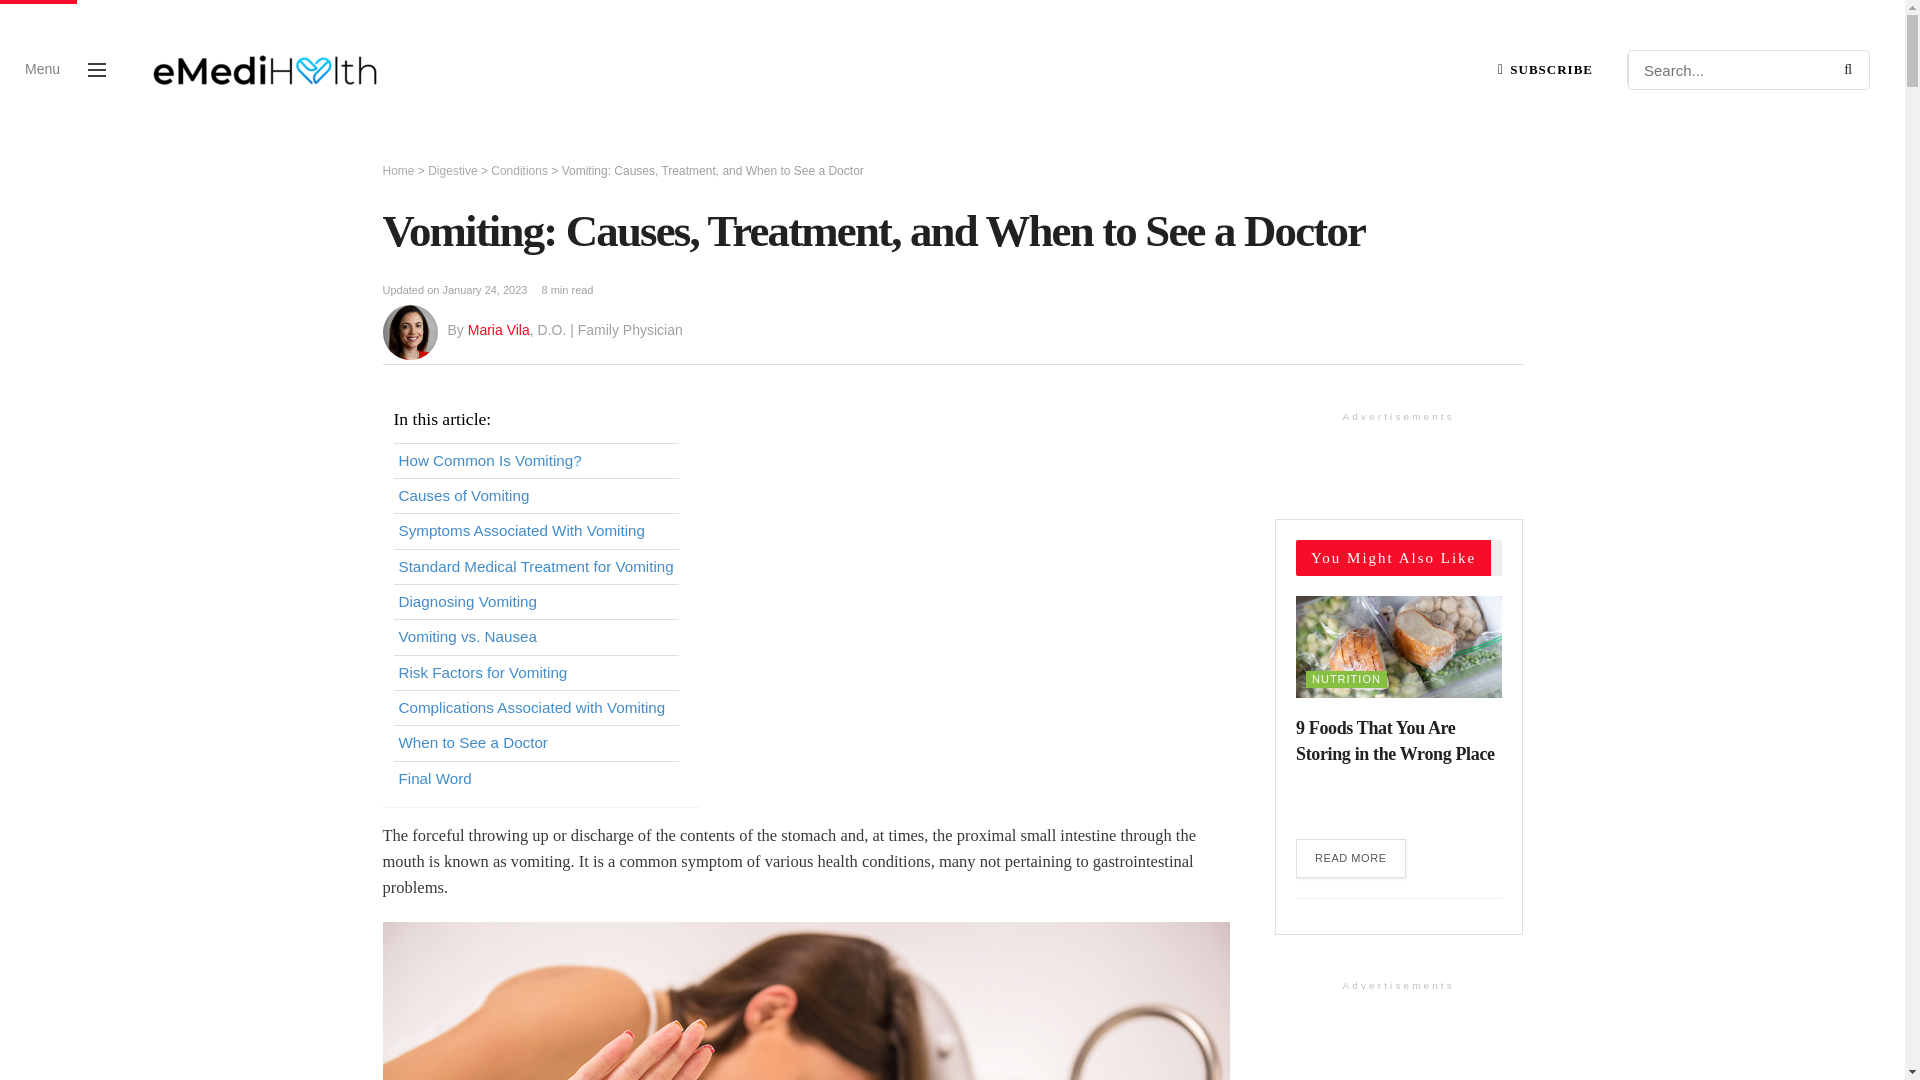 Image resolution: width=1920 pixels, height=1080 pixels. I want to click on When to See a Doctor, so click(472, 742).